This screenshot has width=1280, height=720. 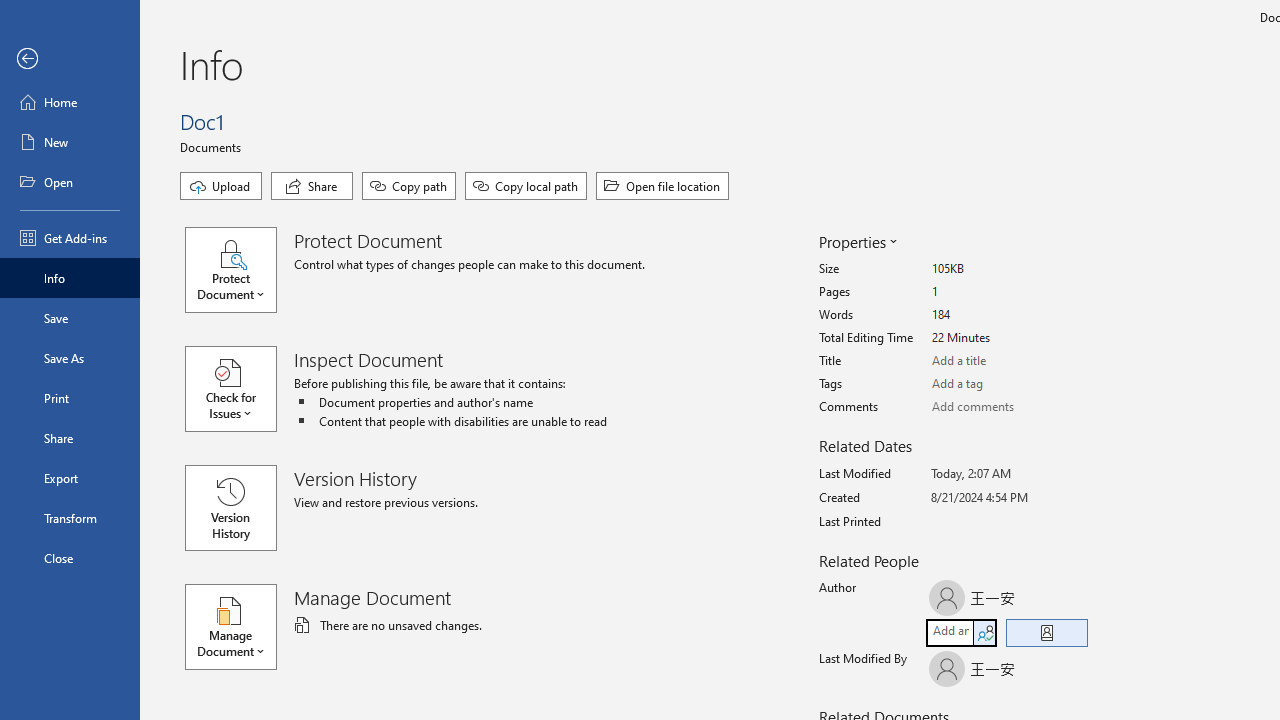 I want to click on Check for Issues, so click(x=240, y=389).